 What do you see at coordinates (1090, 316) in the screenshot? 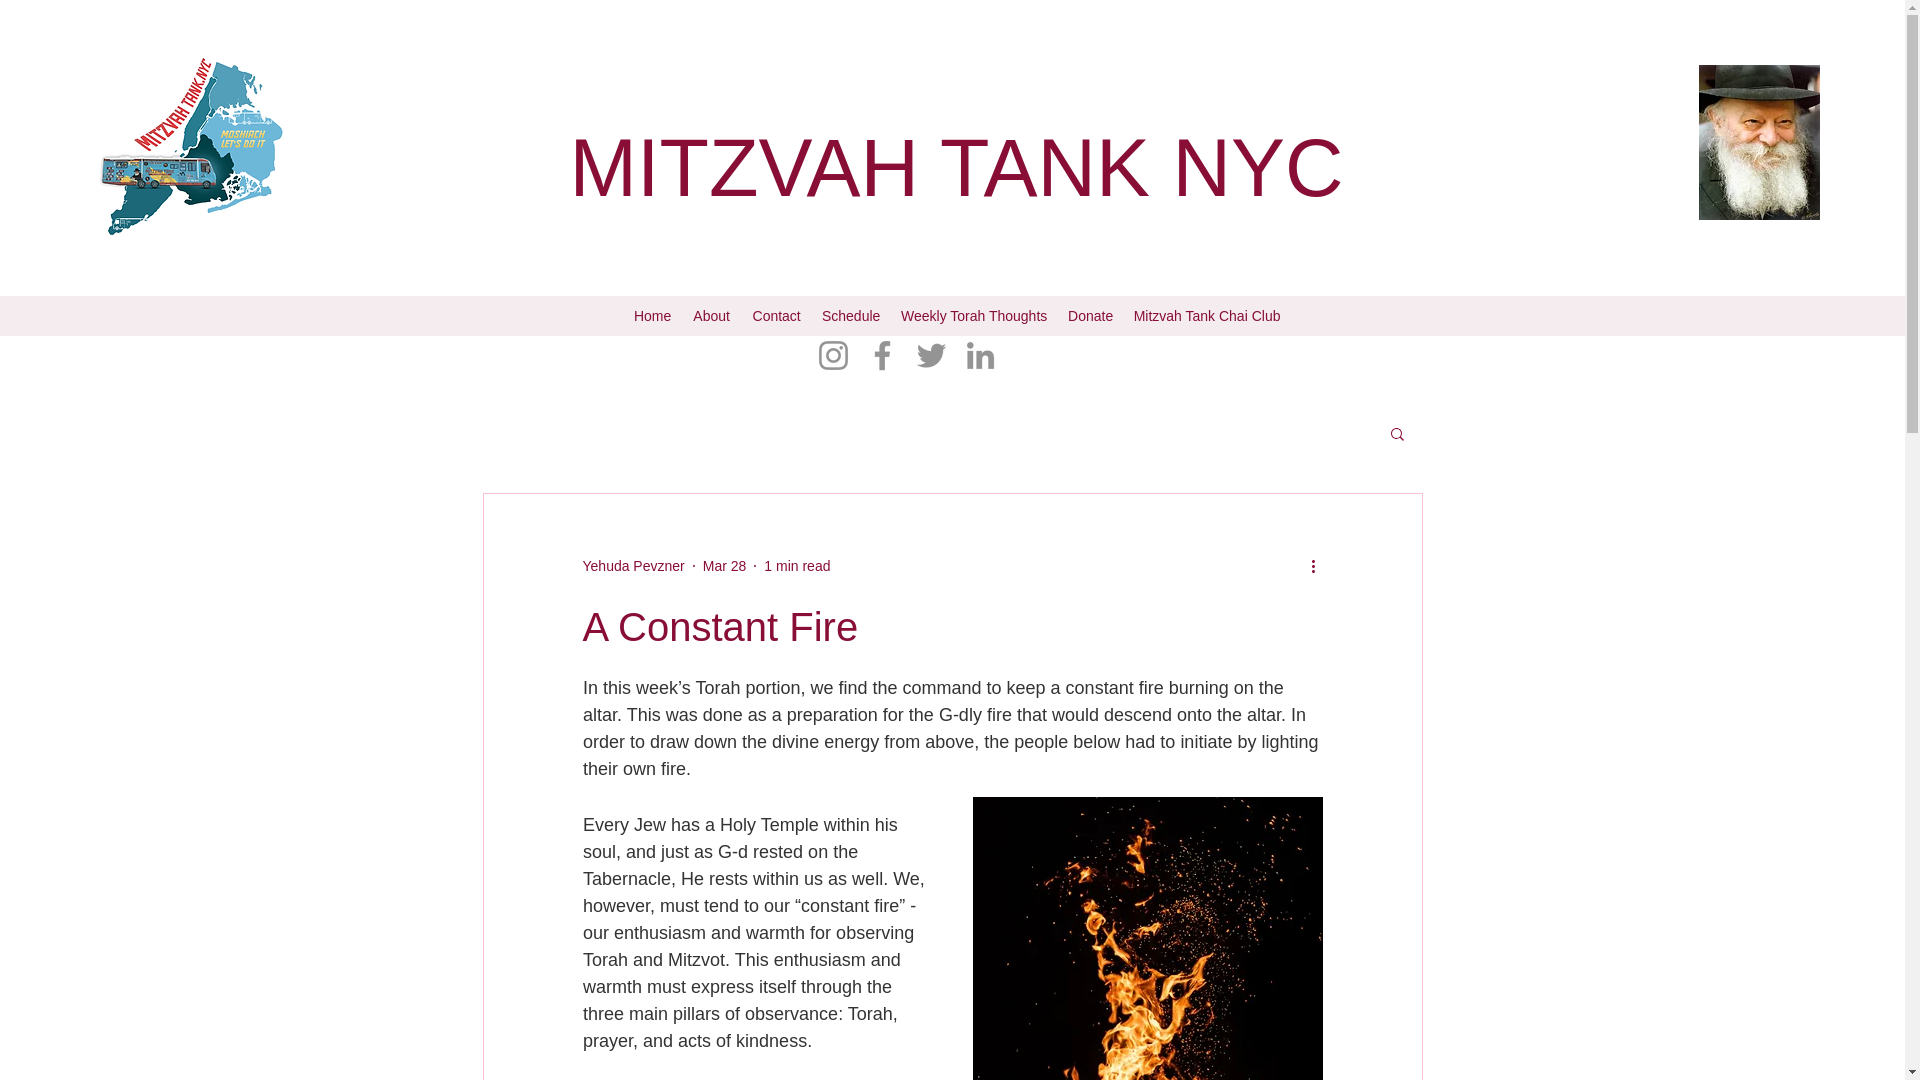
I see `Donate` at bounding box center [1090, 316].